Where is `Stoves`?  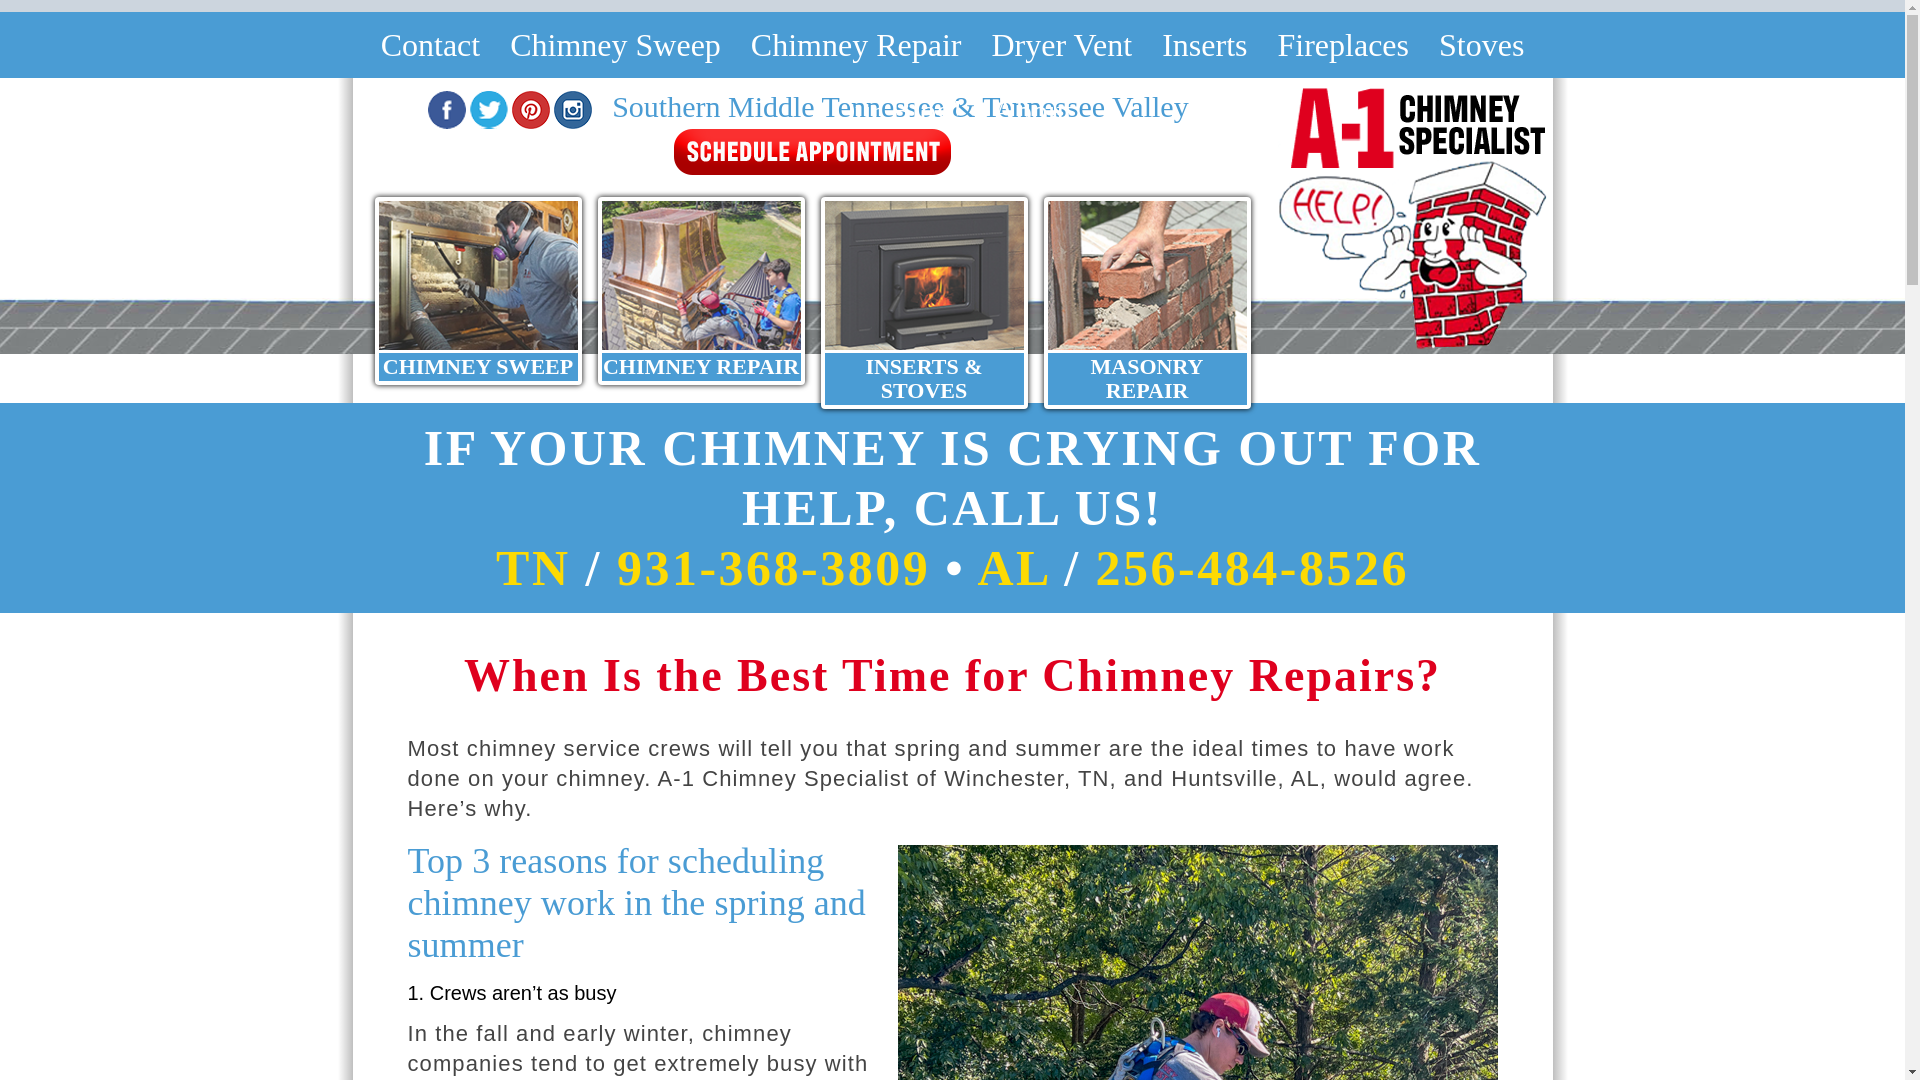 Stoves is located at coordinates (1482, 44).